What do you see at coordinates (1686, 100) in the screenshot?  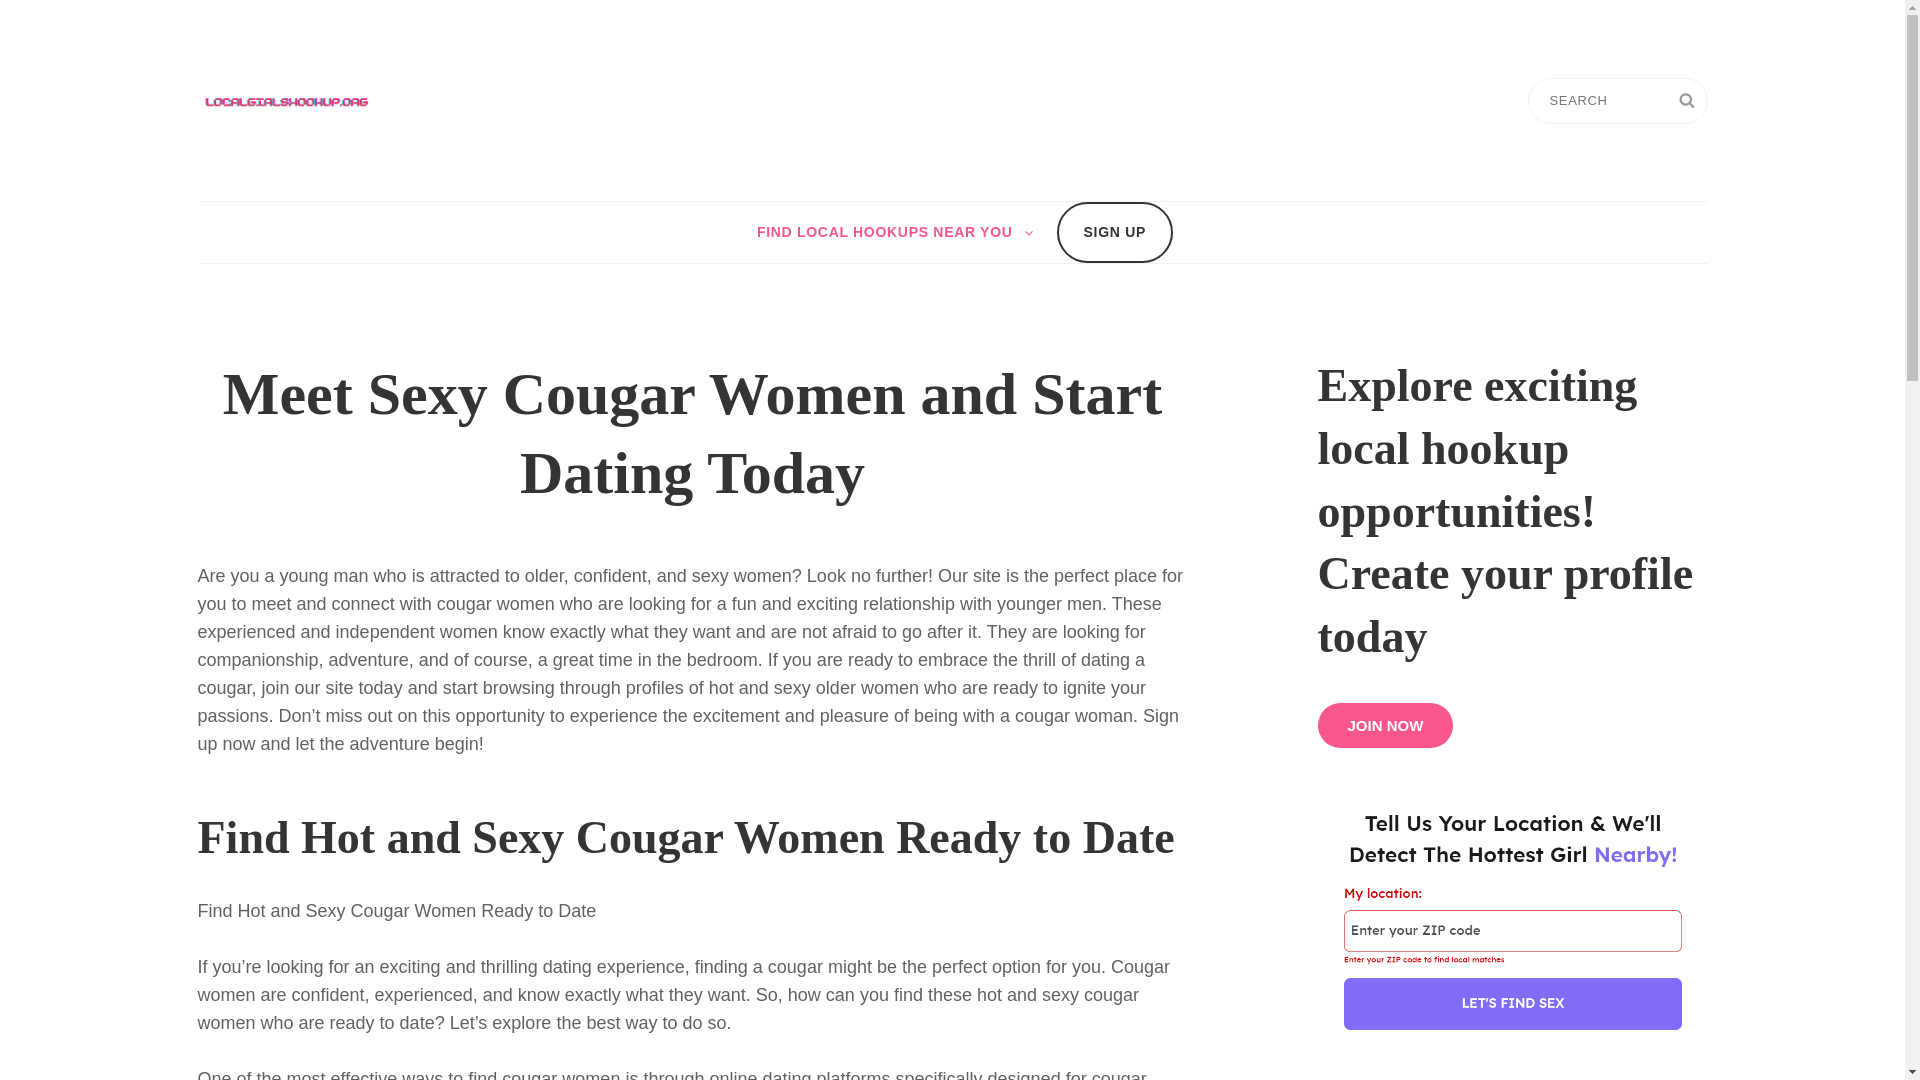 I see `SEARCH` at bounding box center [1686, 100].